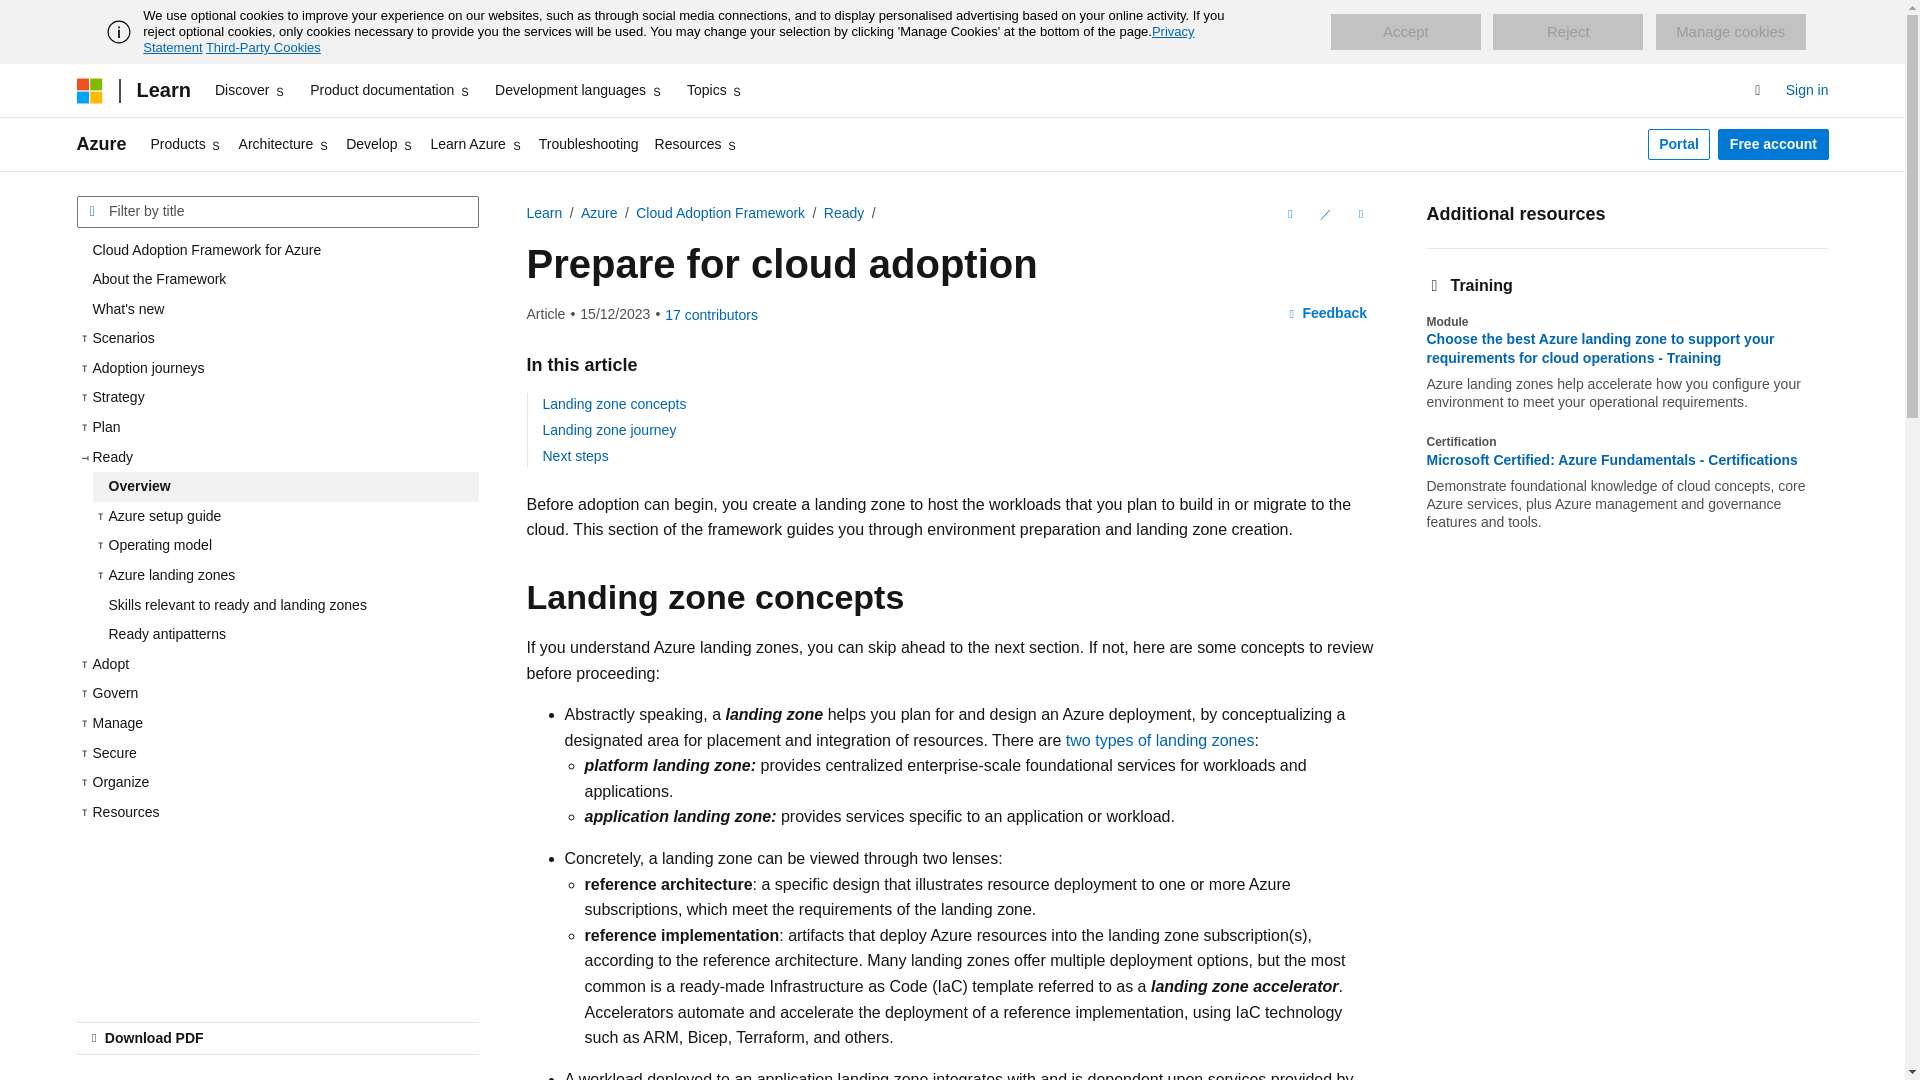 The width and height of the screenshot is (1920, 1080). What do you see at coordinates (186, 144) in the screenshot?
I see `Products` at bounding box center [186, 144].